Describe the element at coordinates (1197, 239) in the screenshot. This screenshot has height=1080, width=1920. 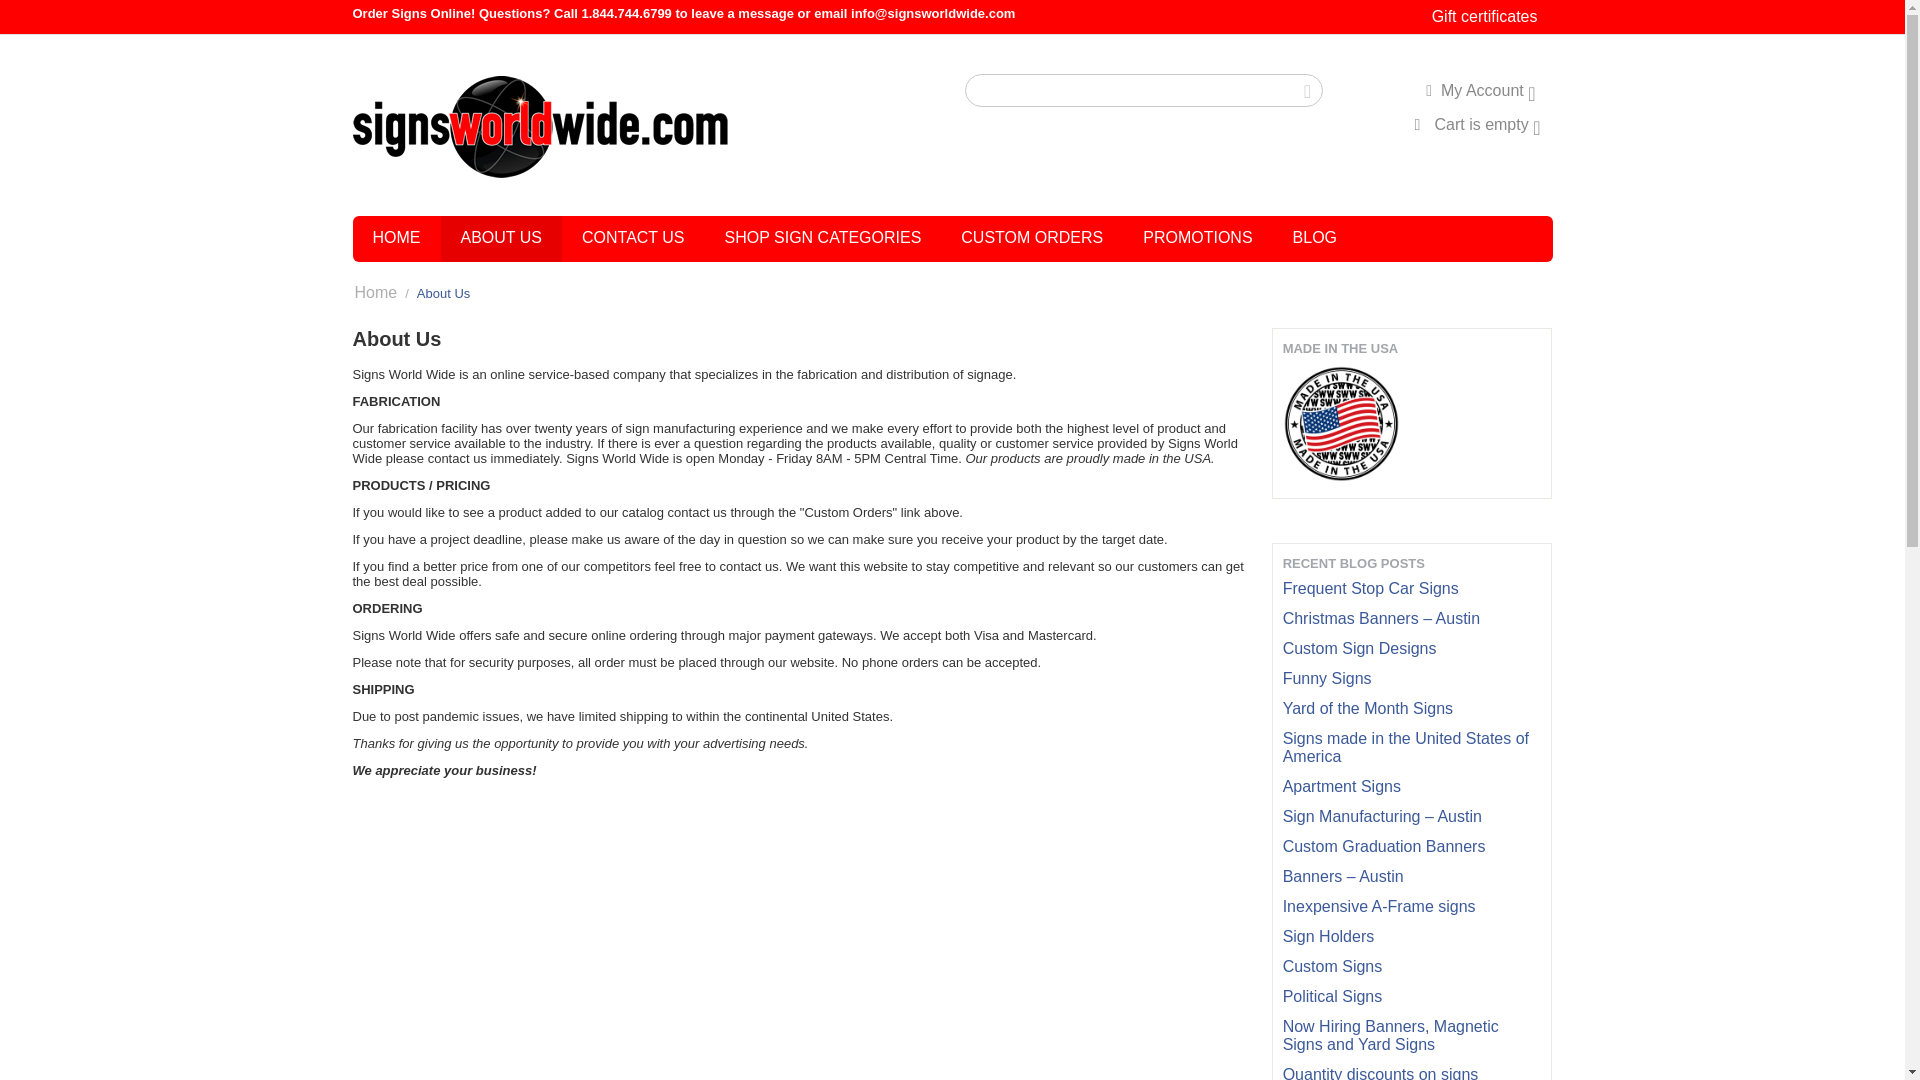
I see `PROMOTIONS` at that location.